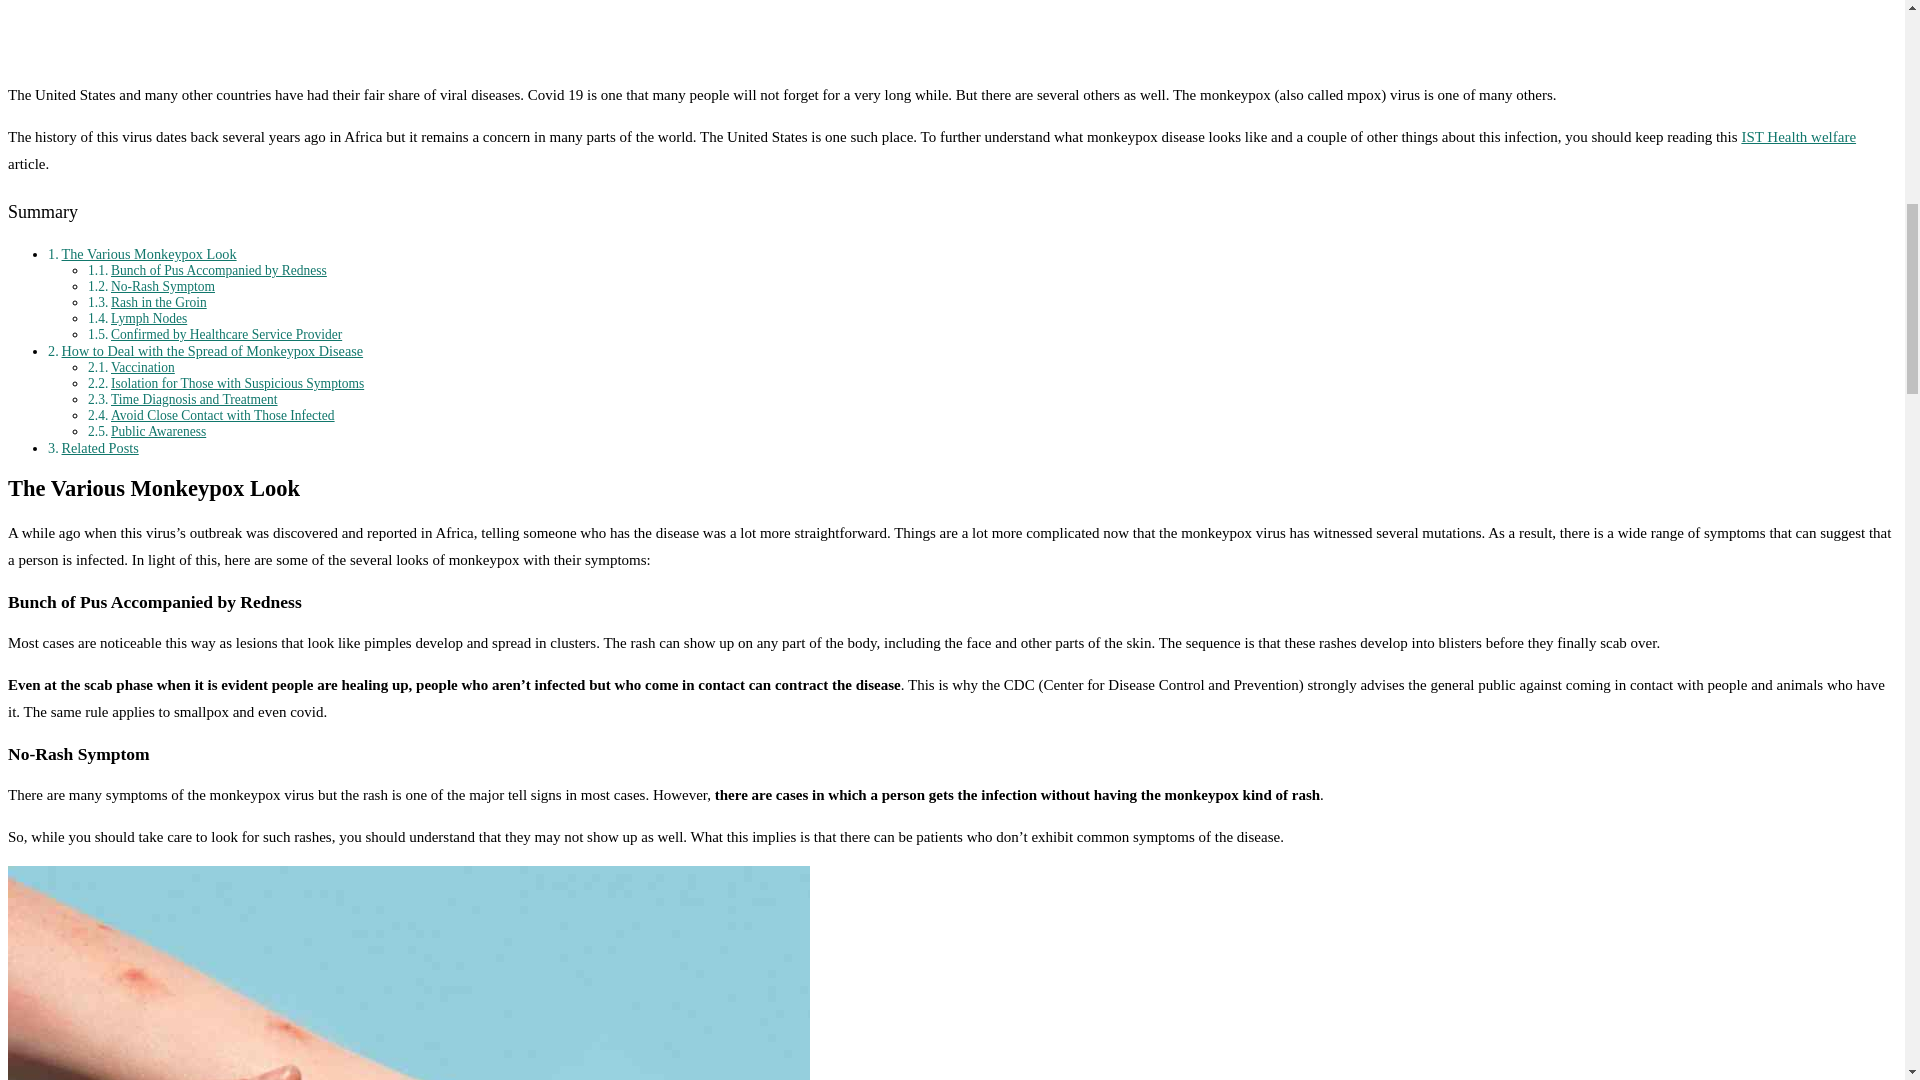  I want to click on Avoid Close Contact with Those Infected, so click(222, 416).